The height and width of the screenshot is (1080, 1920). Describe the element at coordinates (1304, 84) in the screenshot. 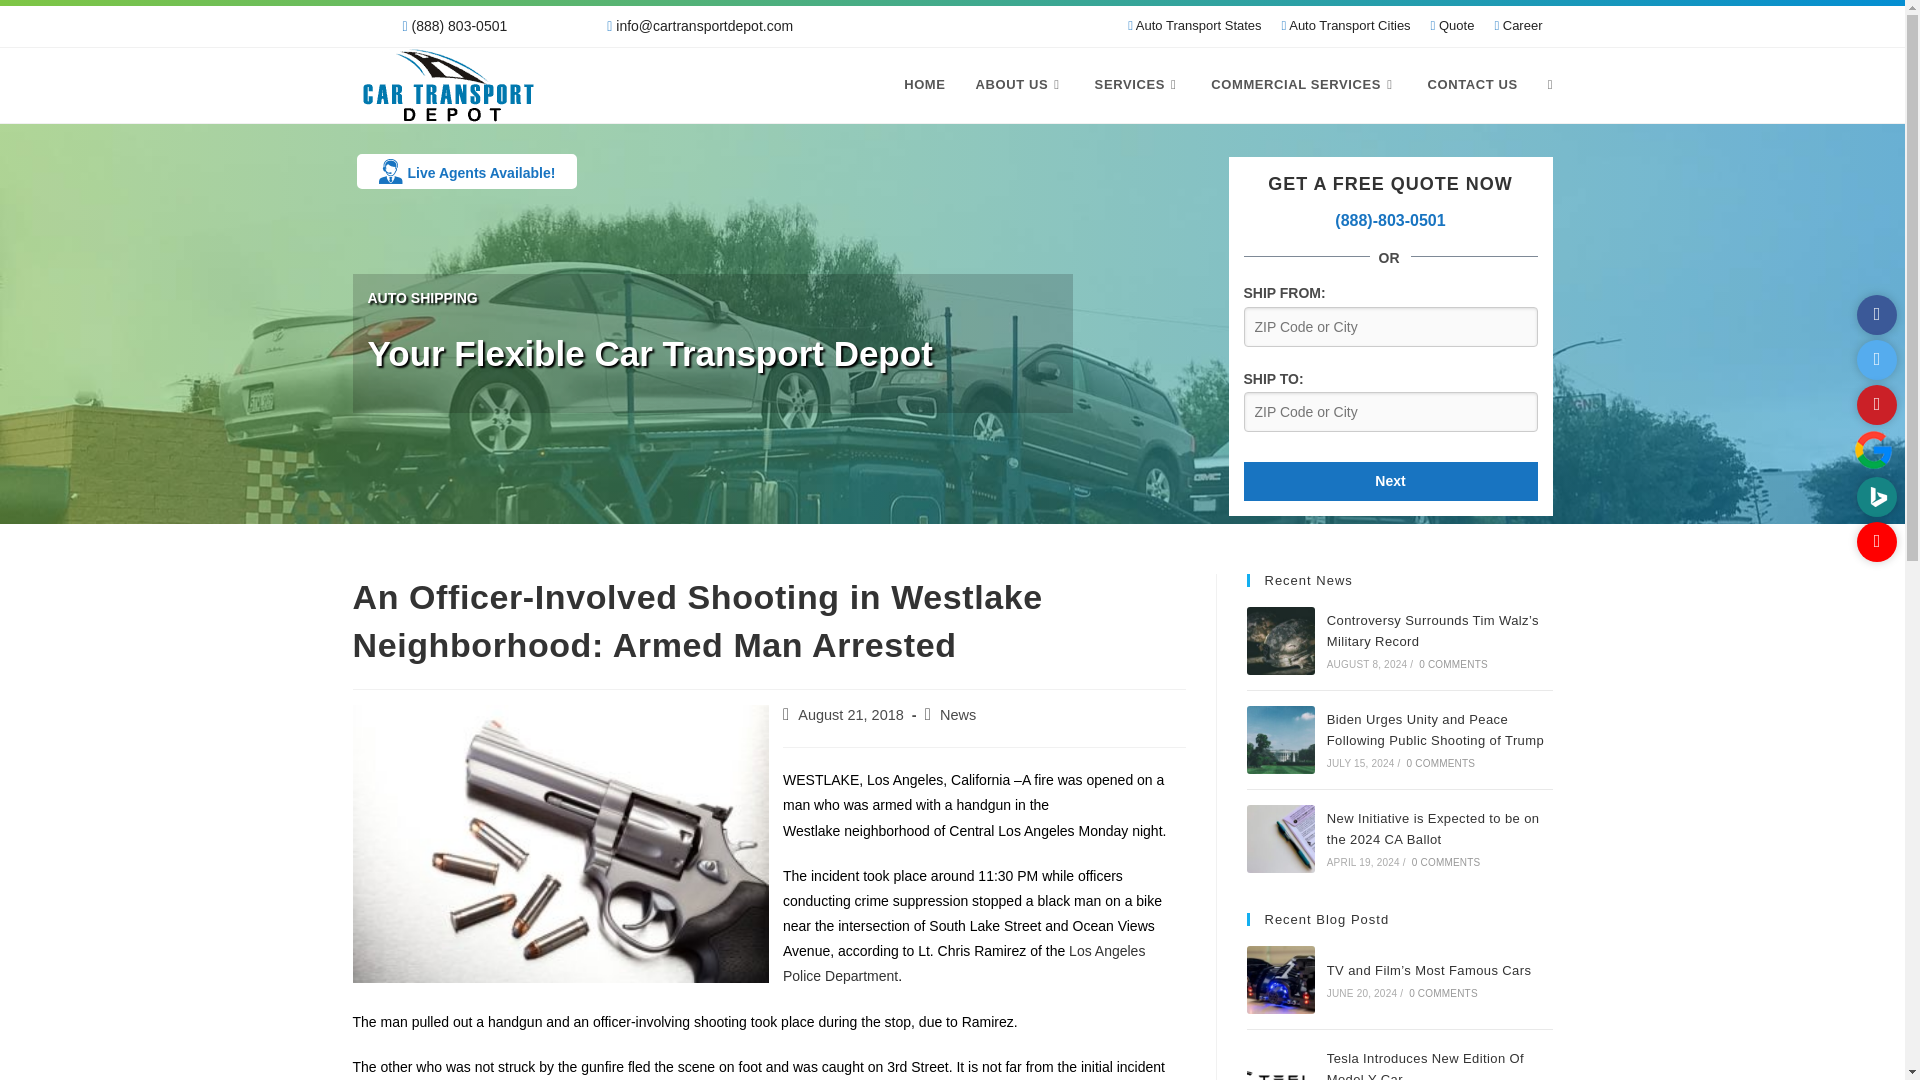

I see `COMMERCIAL SERVICES` at that location.